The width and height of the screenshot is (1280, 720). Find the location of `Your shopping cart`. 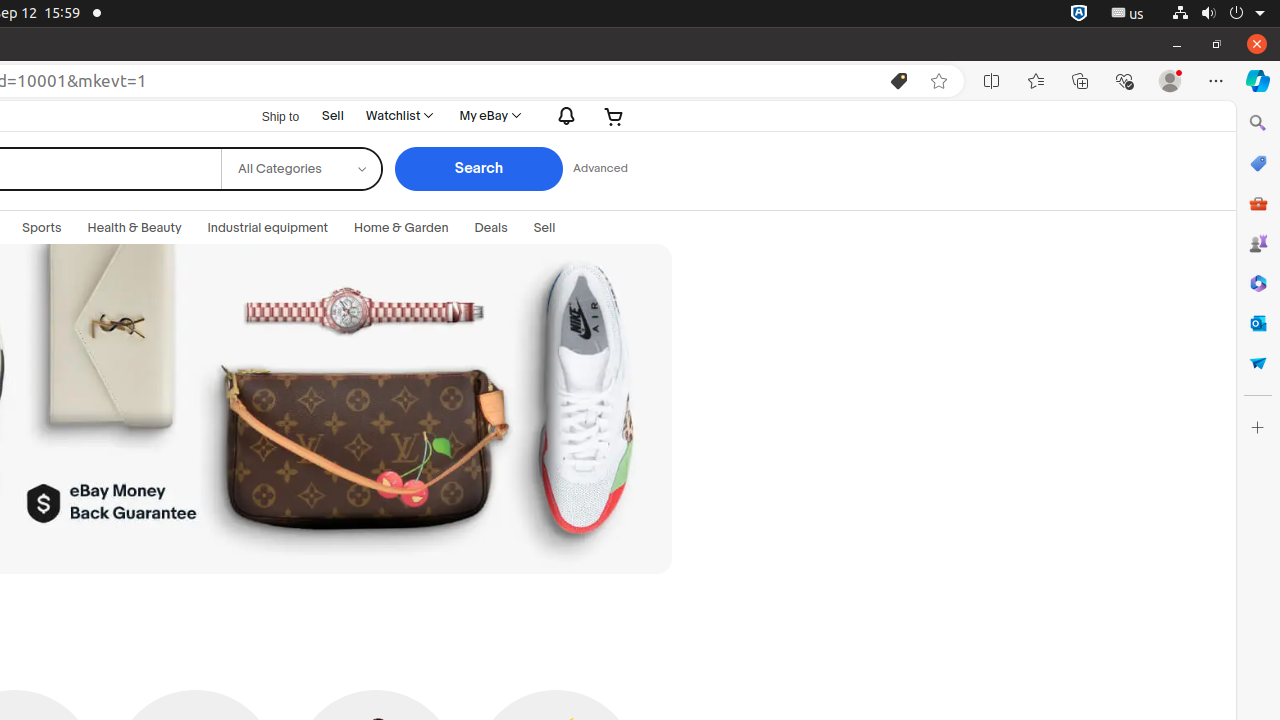

Your shopping cart is located at coordinates (614, 116).